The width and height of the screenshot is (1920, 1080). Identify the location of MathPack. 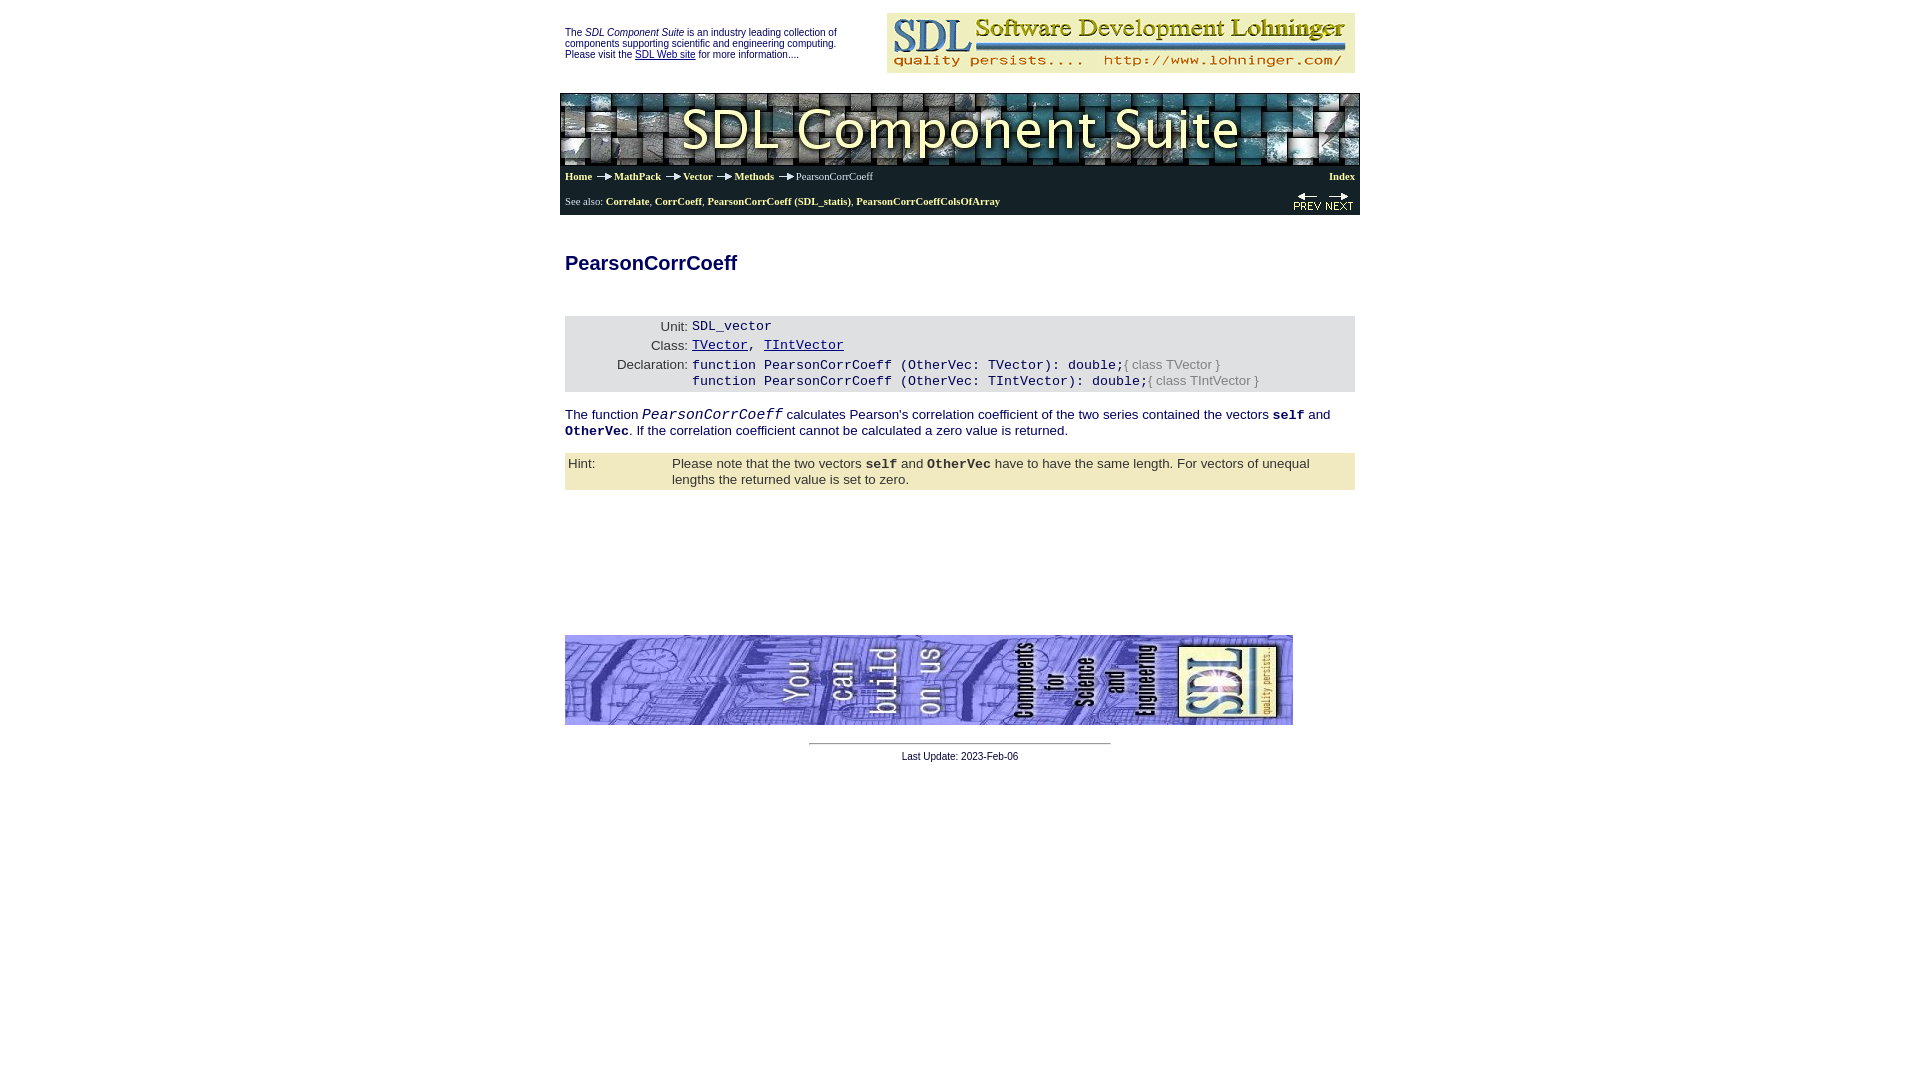
(637, 176).